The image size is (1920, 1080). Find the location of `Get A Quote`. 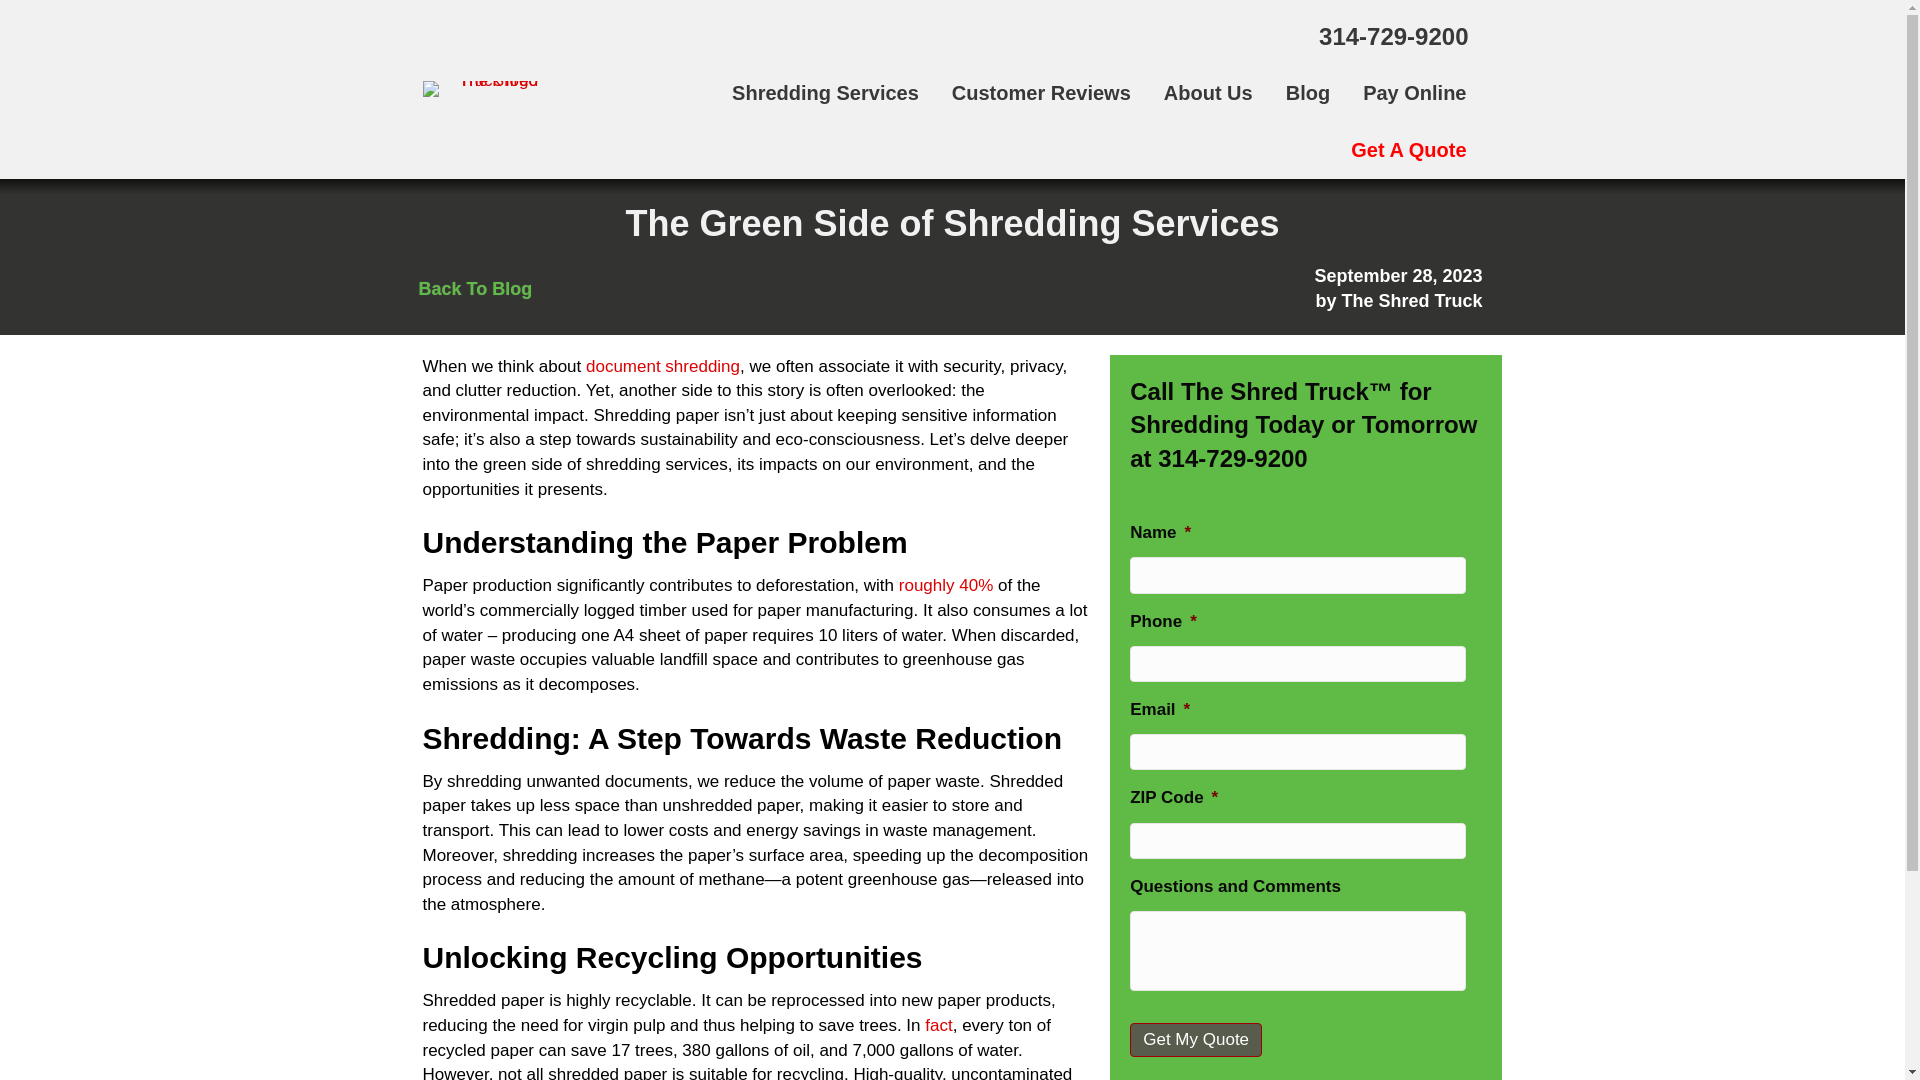

Get A Quote is located at coordinates (1408, 150).